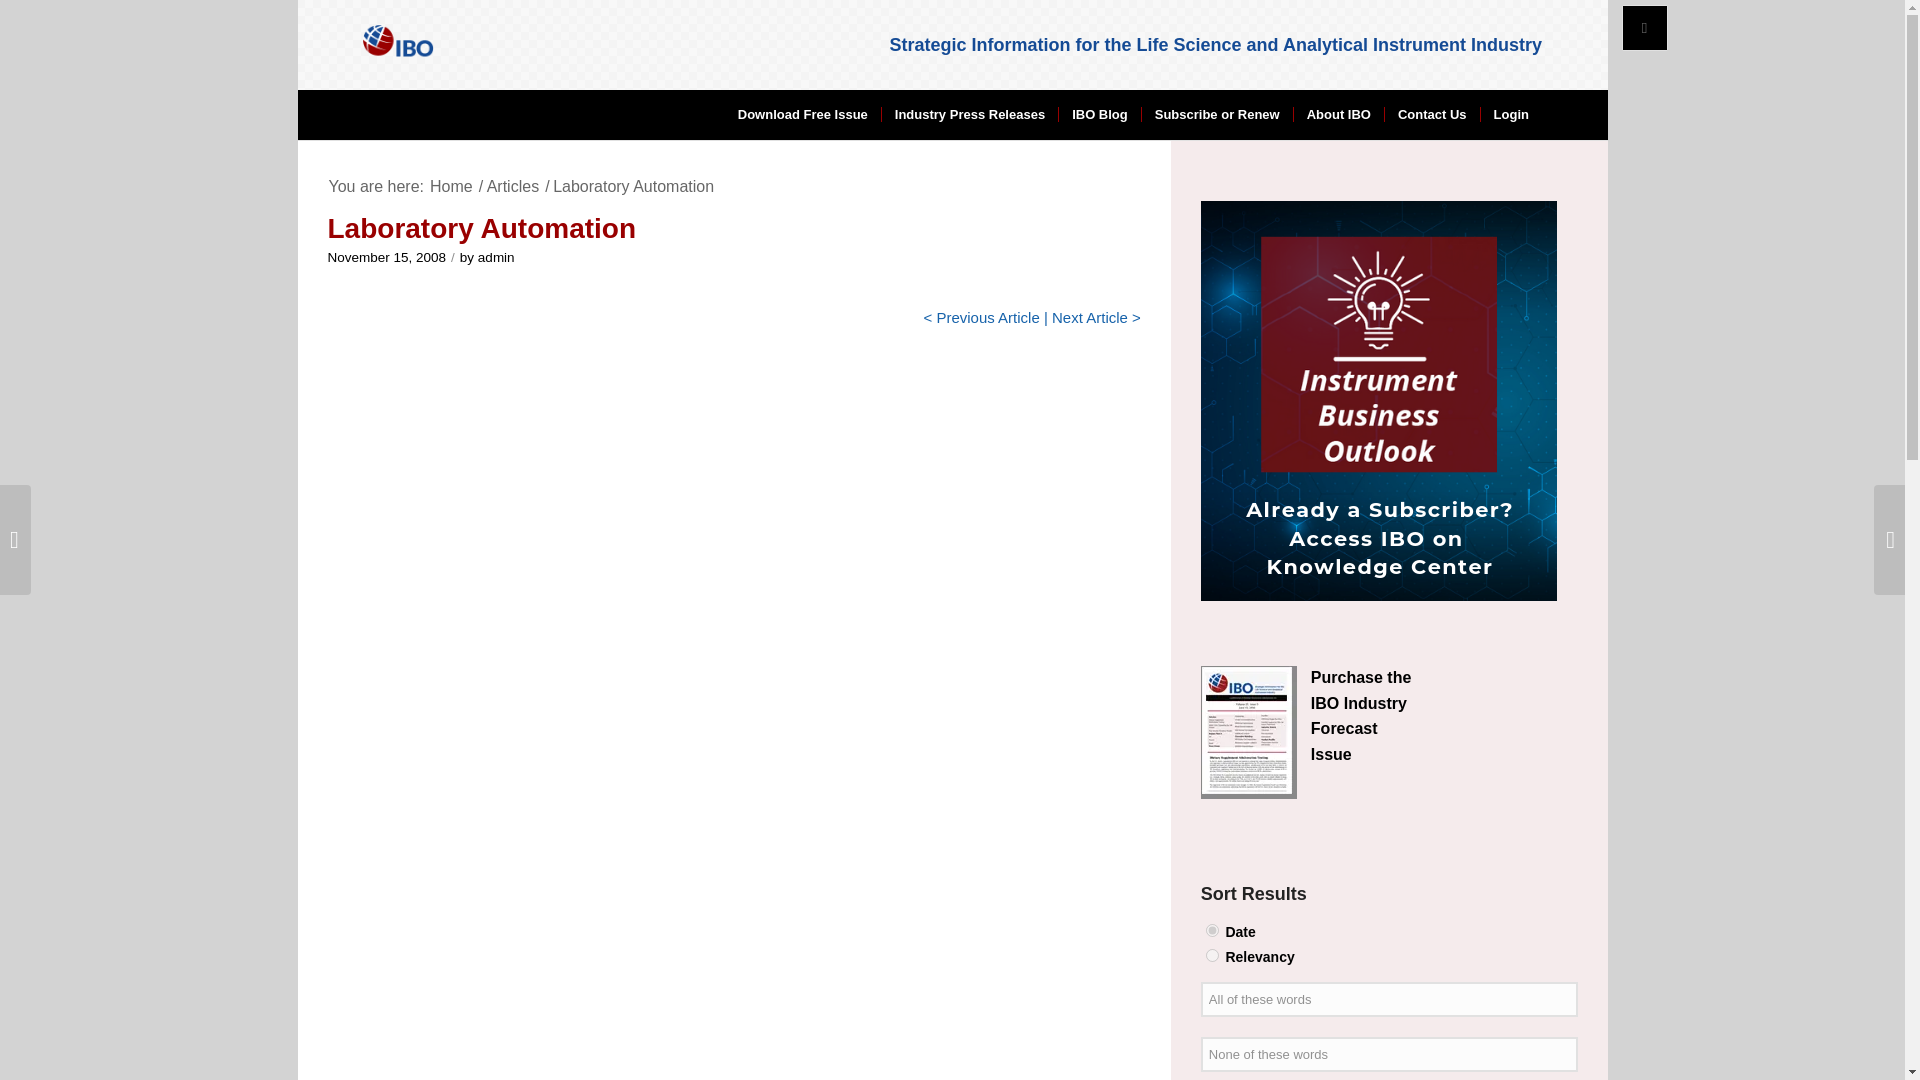  I want to click on date, so click(1212, 930).